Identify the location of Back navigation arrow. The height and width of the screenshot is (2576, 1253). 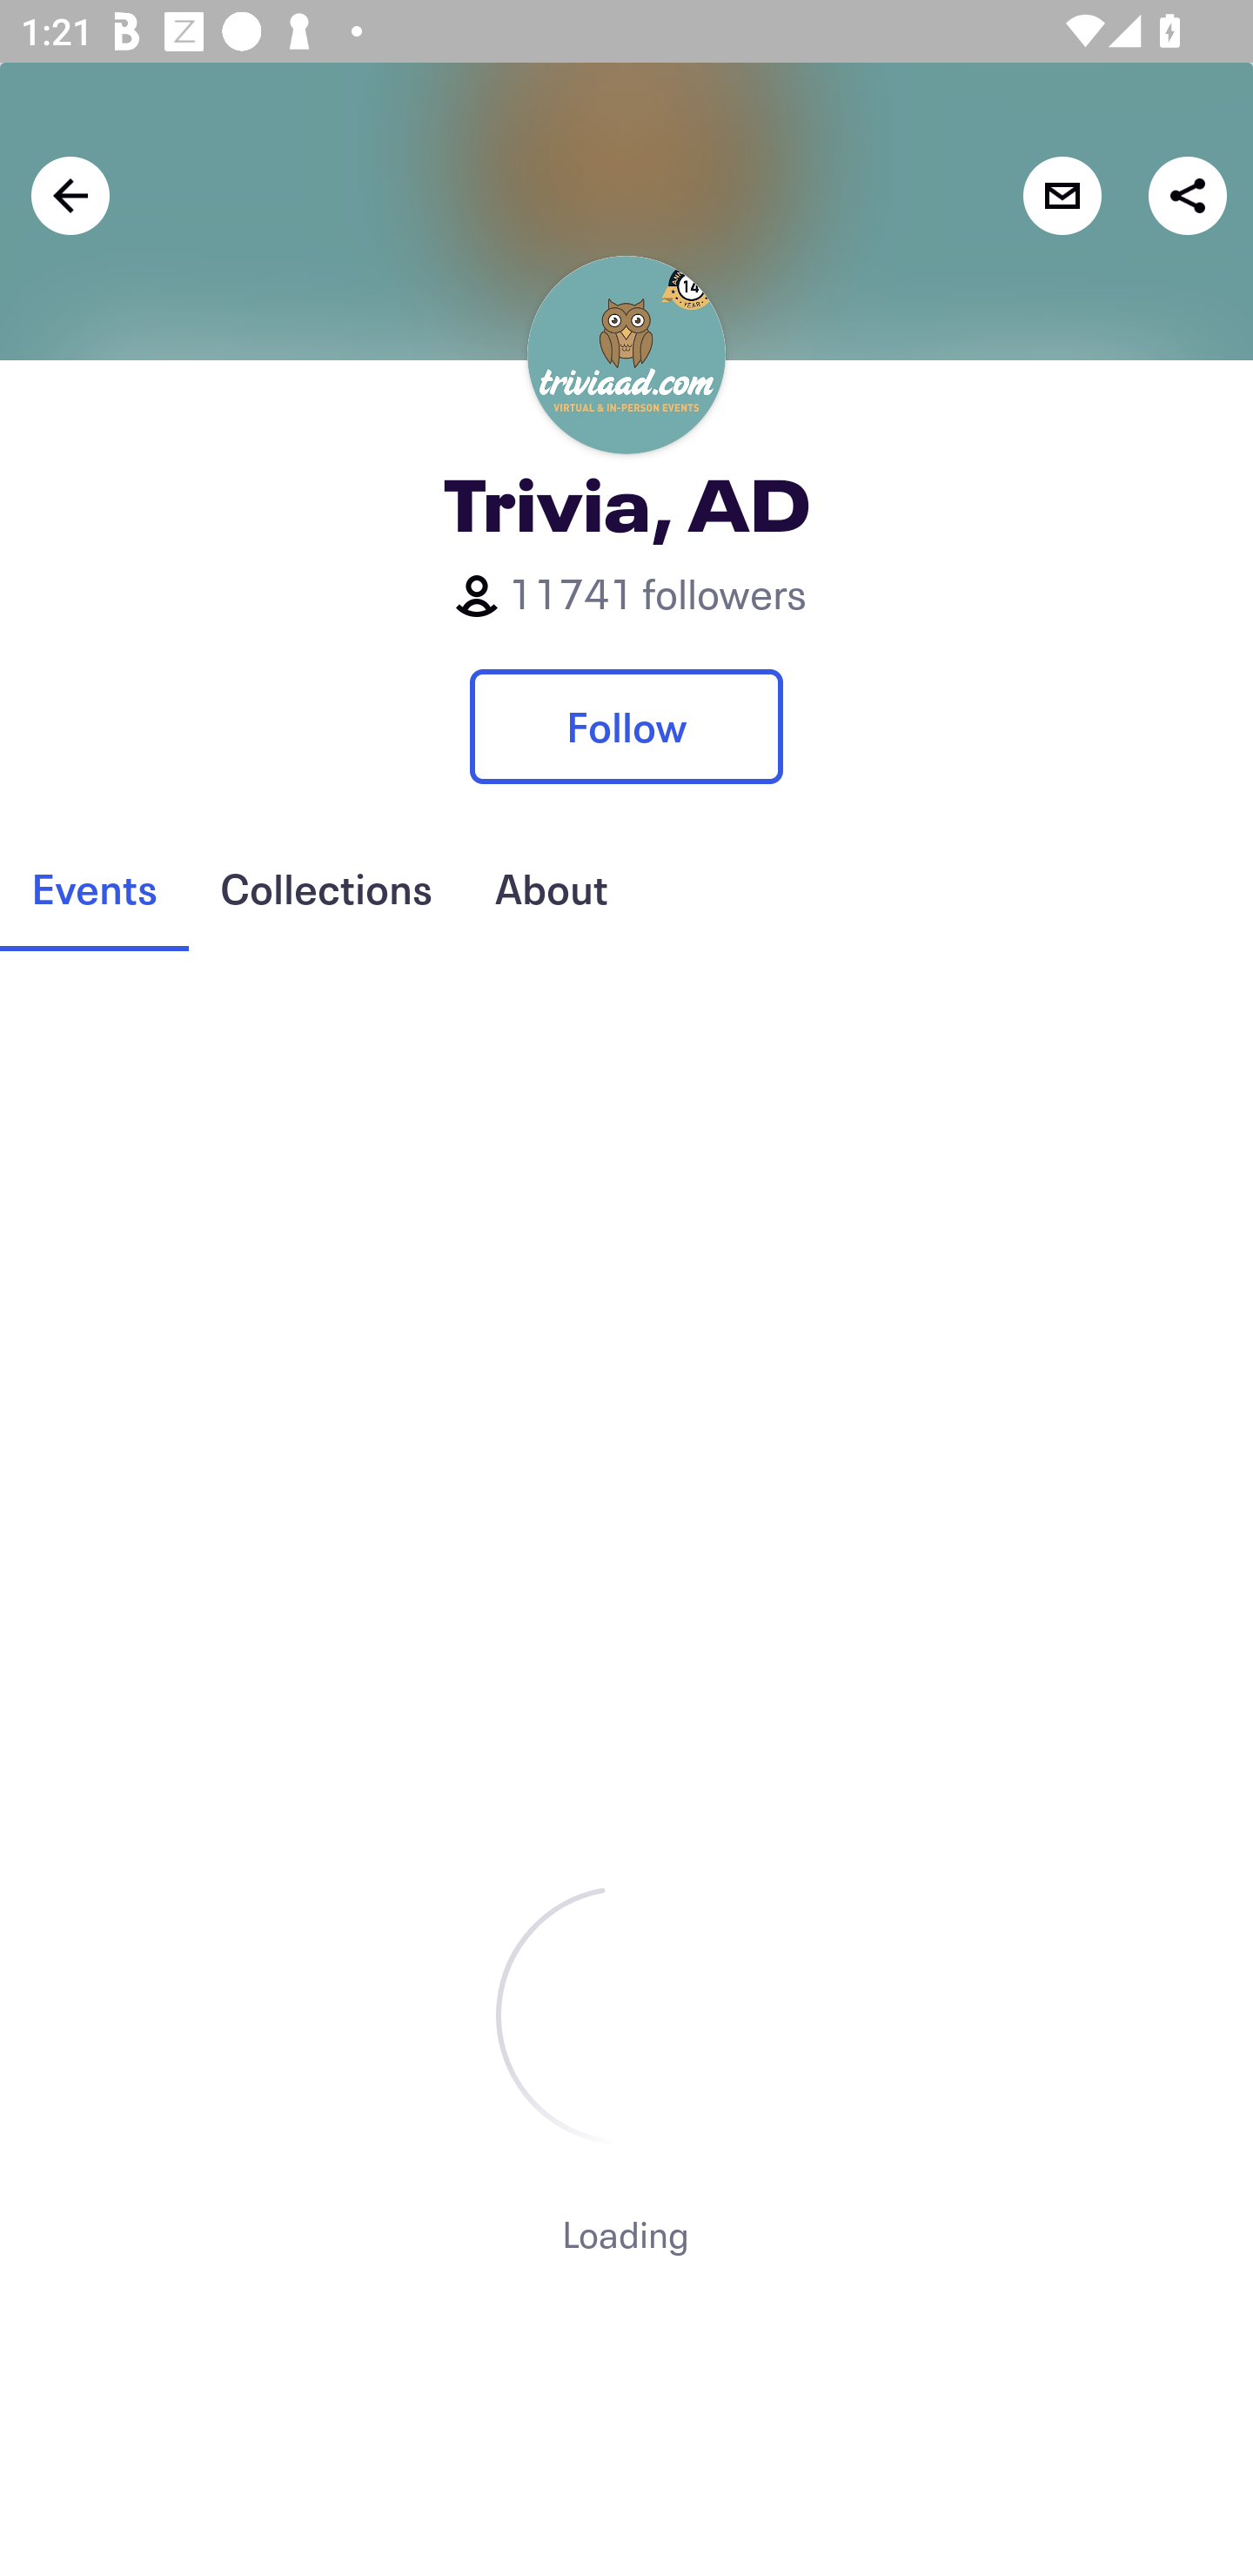
(70, 195).